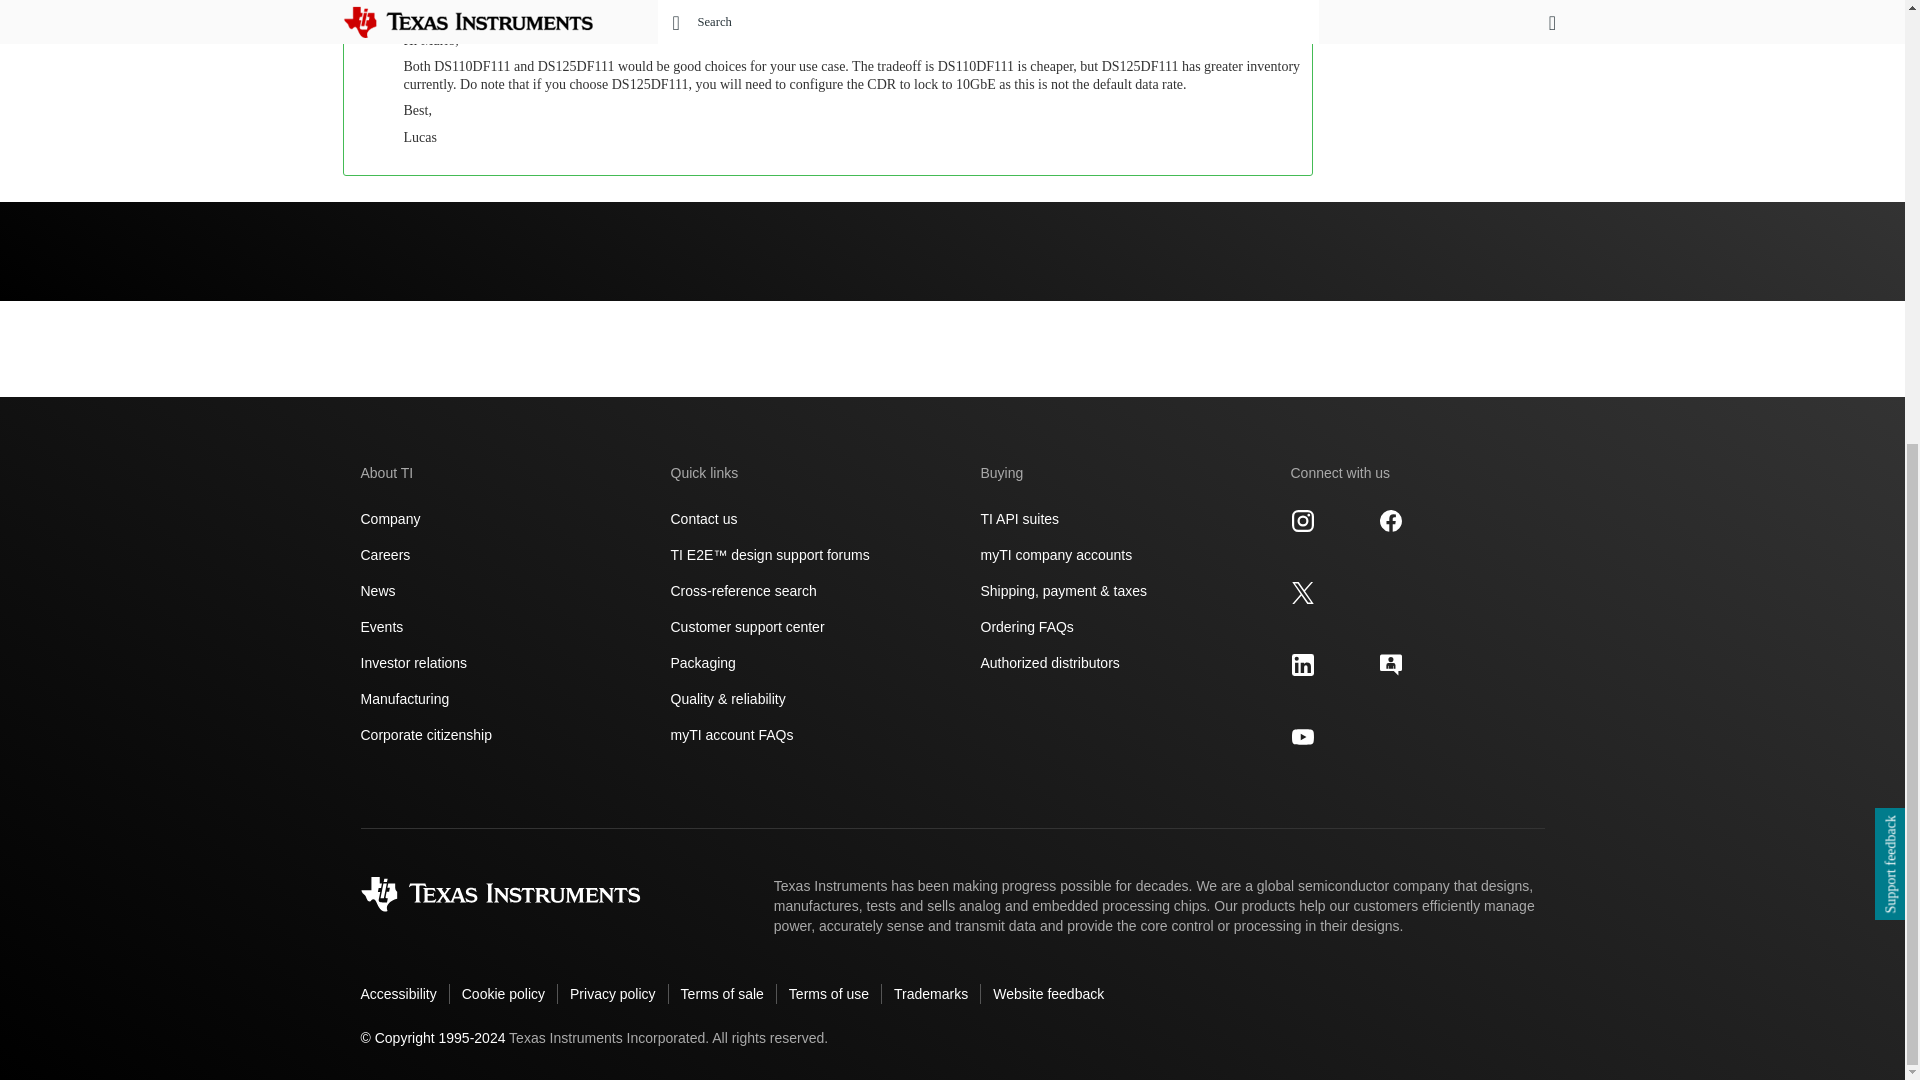 The image size is (1920, 1080). Describe the element at coordinates (500, 894) in the screenshot. I see `Texas Instruments` at that location.